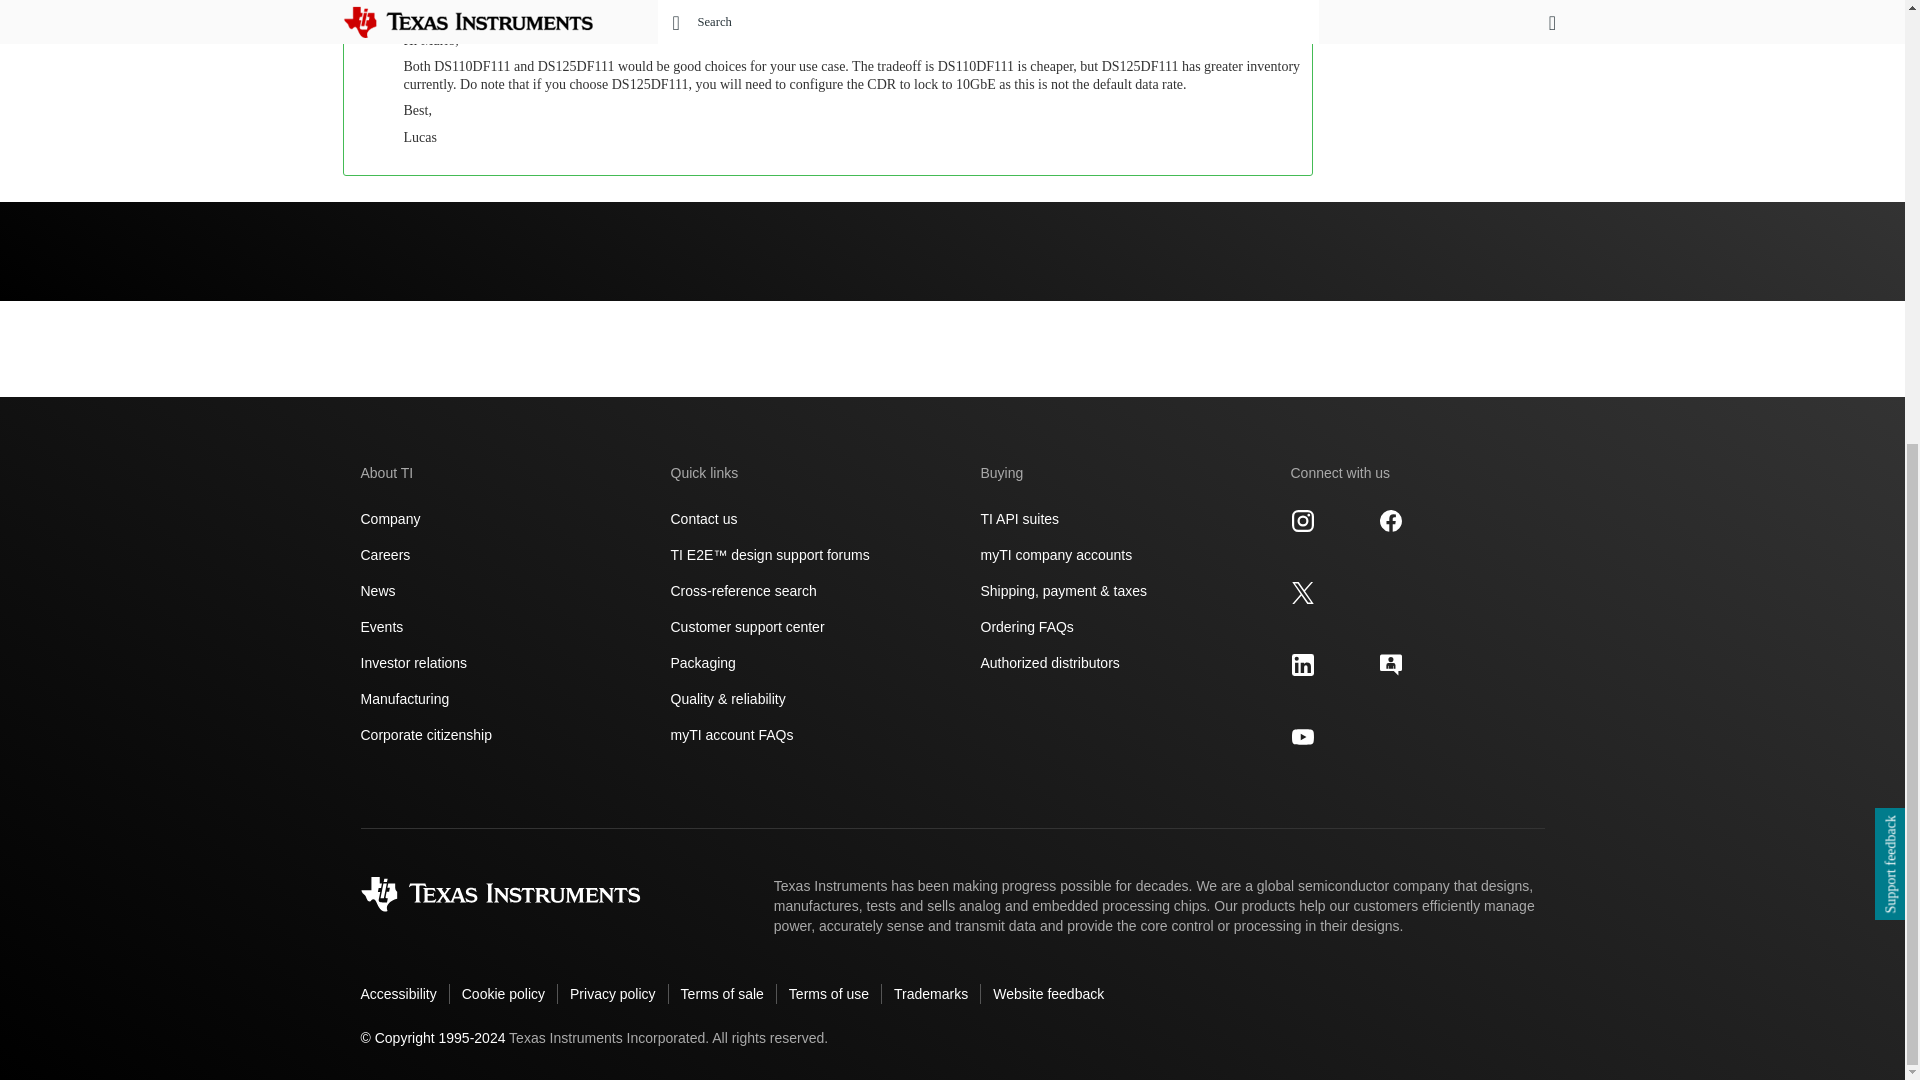 The image size is (1920, 1080). Describe the element at coordinates (500, 894) in the screenshot. I see `Texas Instruments` at that location.